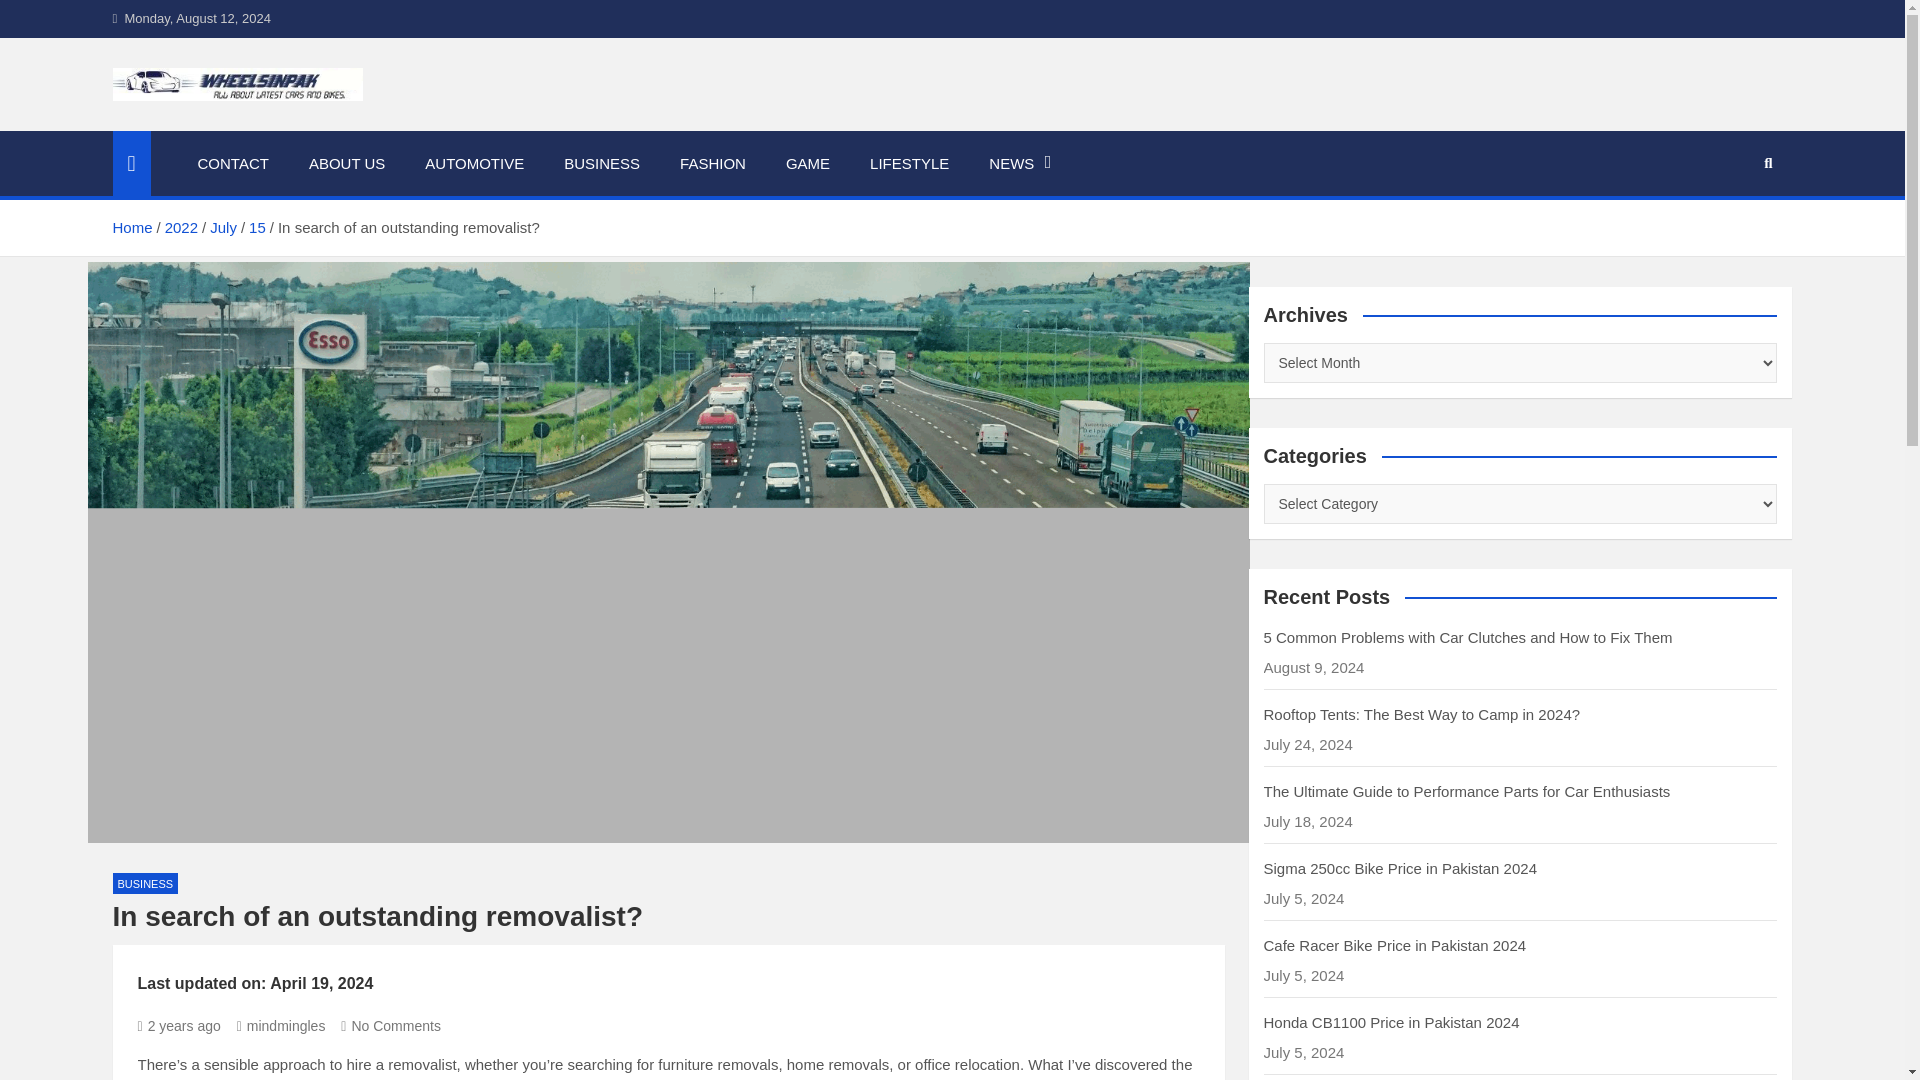 The height and width of the screenshot is (1080, 1920). I want to click on BUSINESS, so click(602, 163).